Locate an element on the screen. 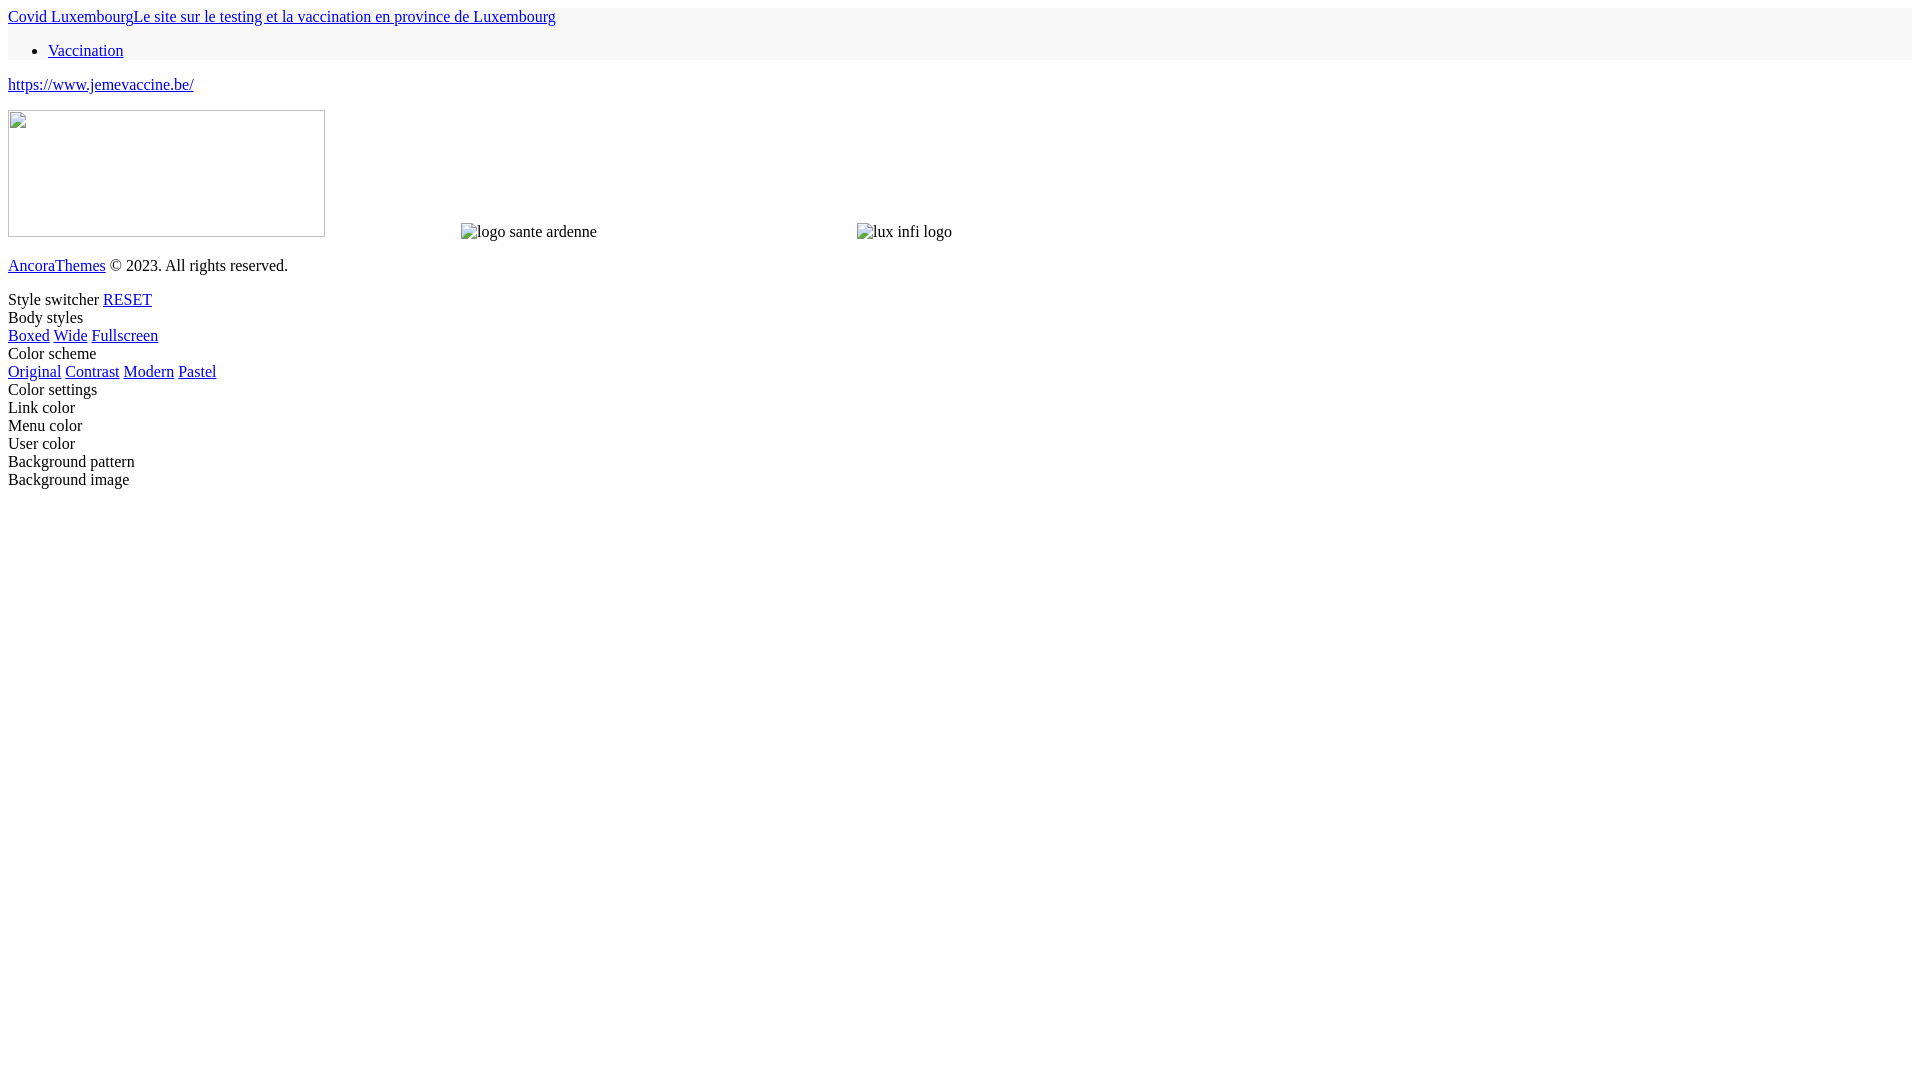 The width and height of the screenshot is (1920, 1080). Original is located at coordinates (34, 372).